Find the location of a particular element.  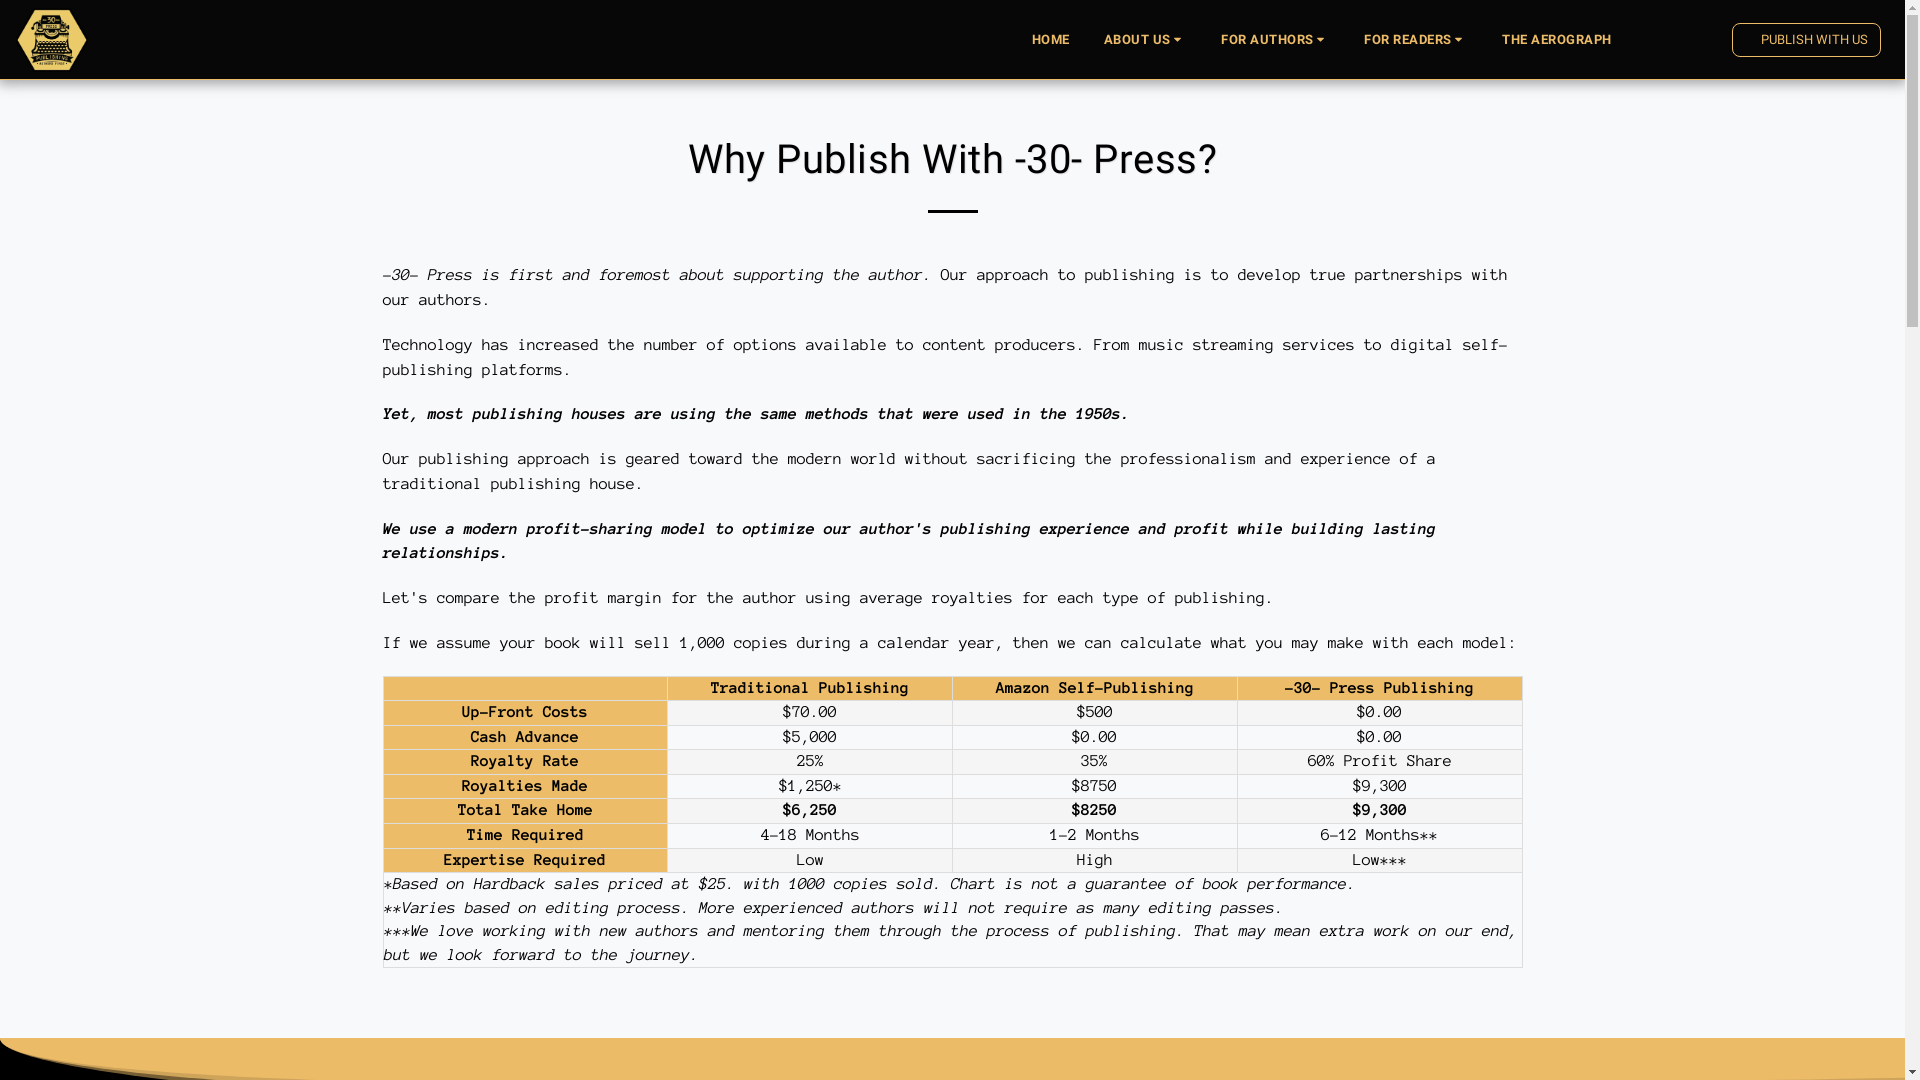

FOR AUTHORS   is located at coordinates (1276, 40).